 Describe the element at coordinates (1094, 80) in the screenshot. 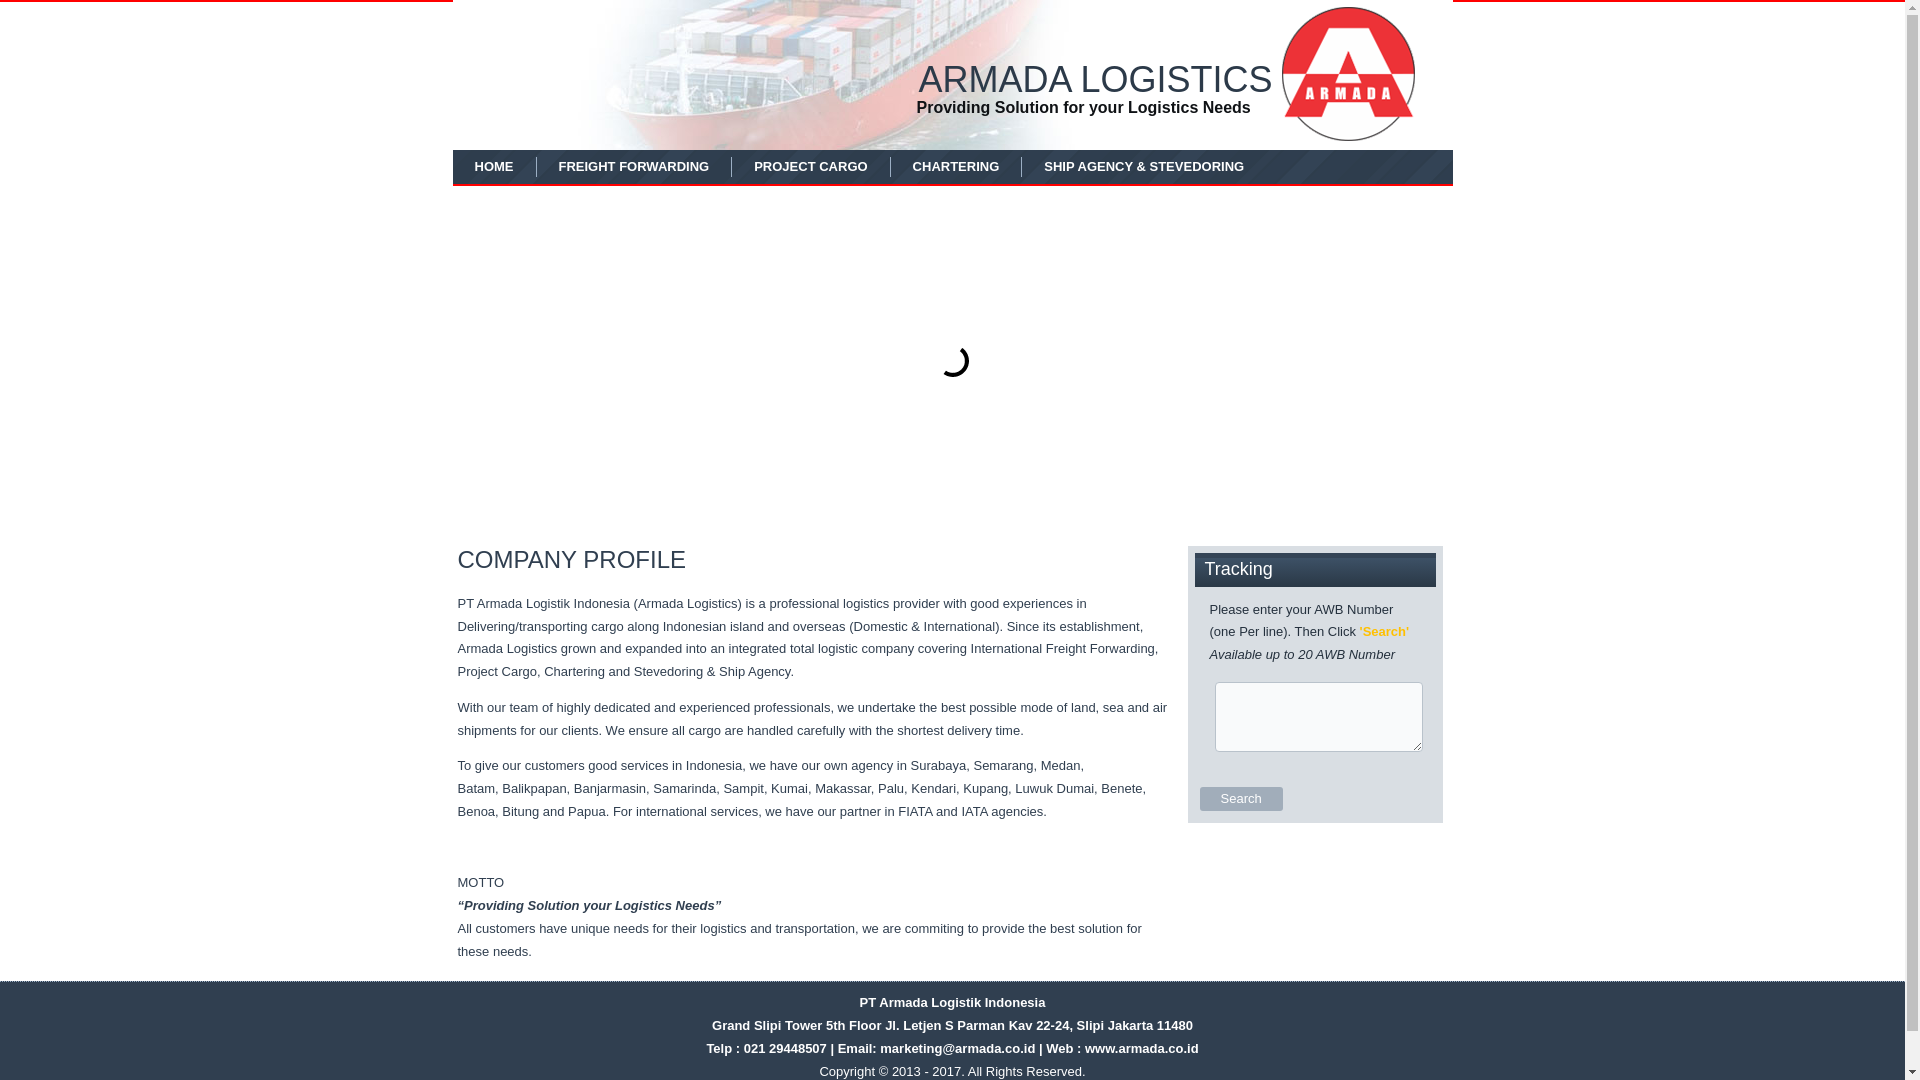

I see `ARMADA LOGISTICS` at that location.